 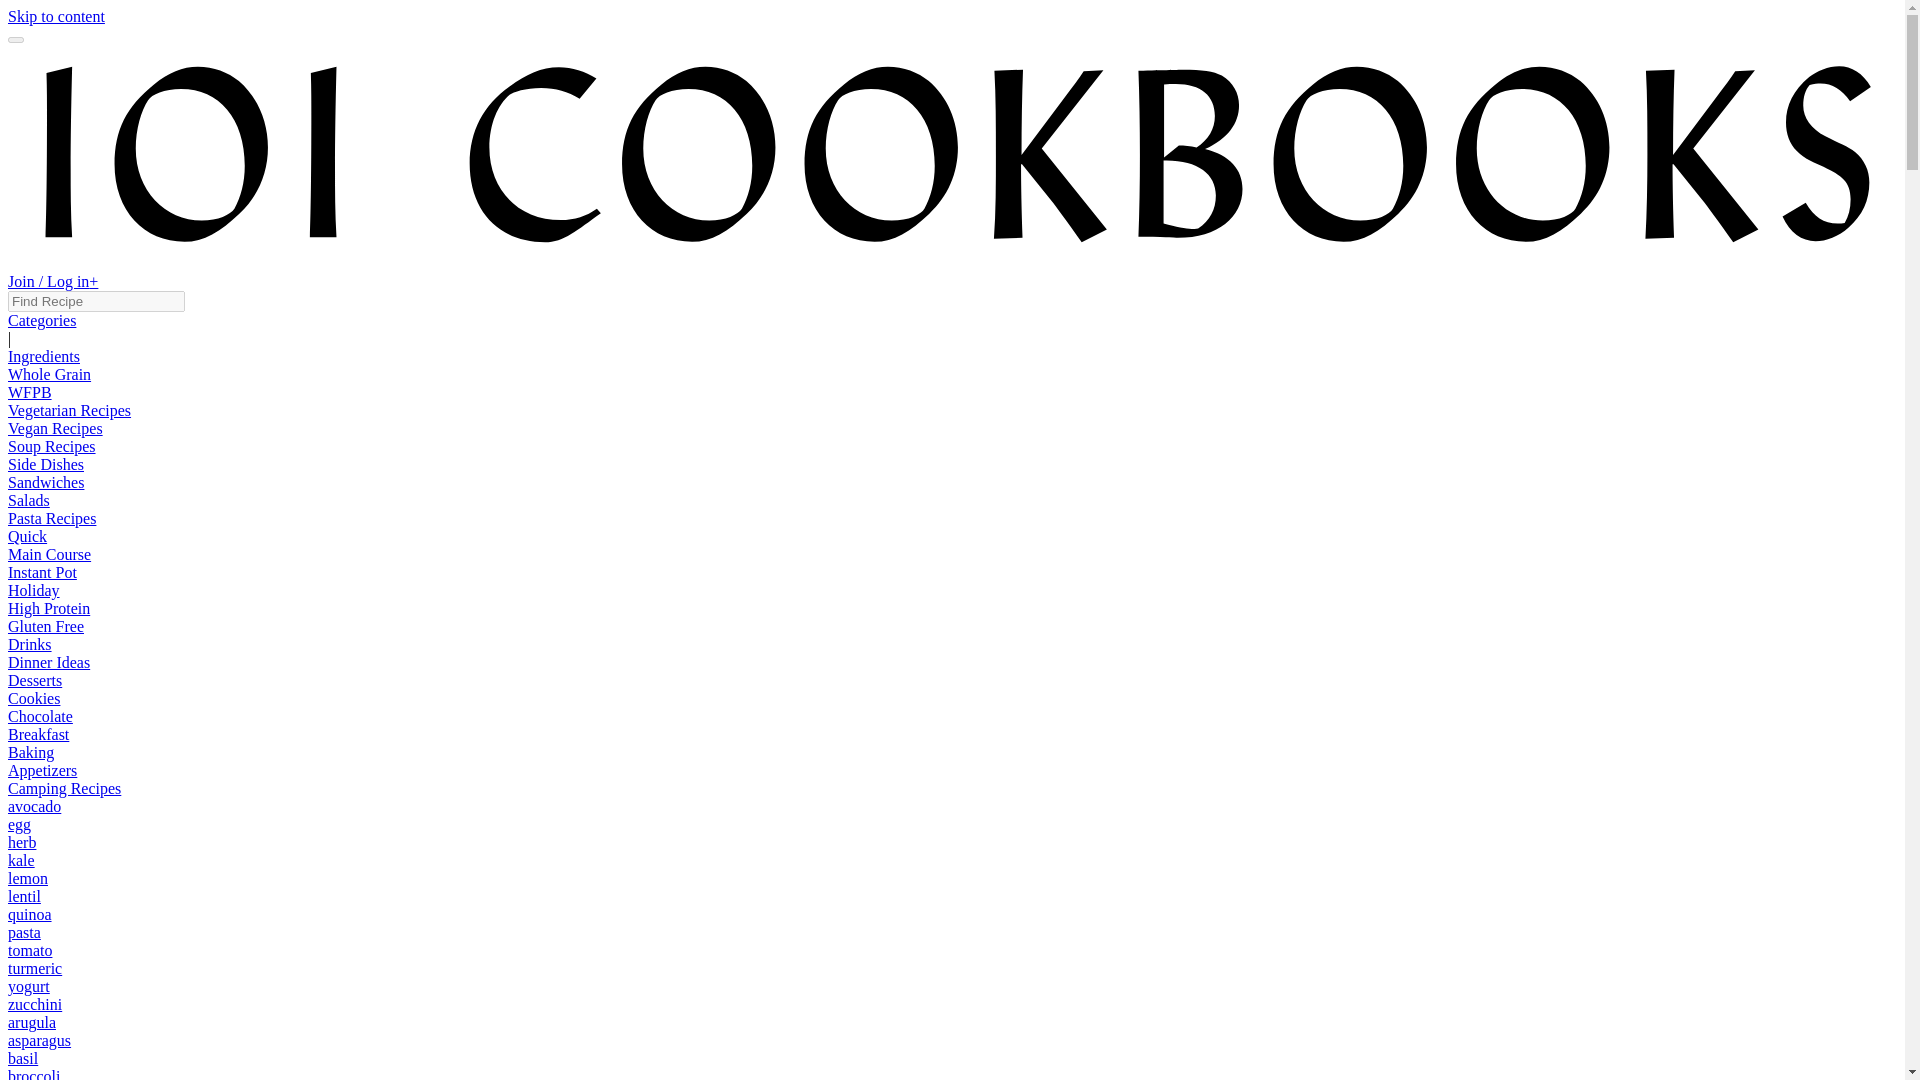 What do you see at coordinates (46, 482) in the screenshot?
I see `Sandwiches` at bounding box center [46, 482].